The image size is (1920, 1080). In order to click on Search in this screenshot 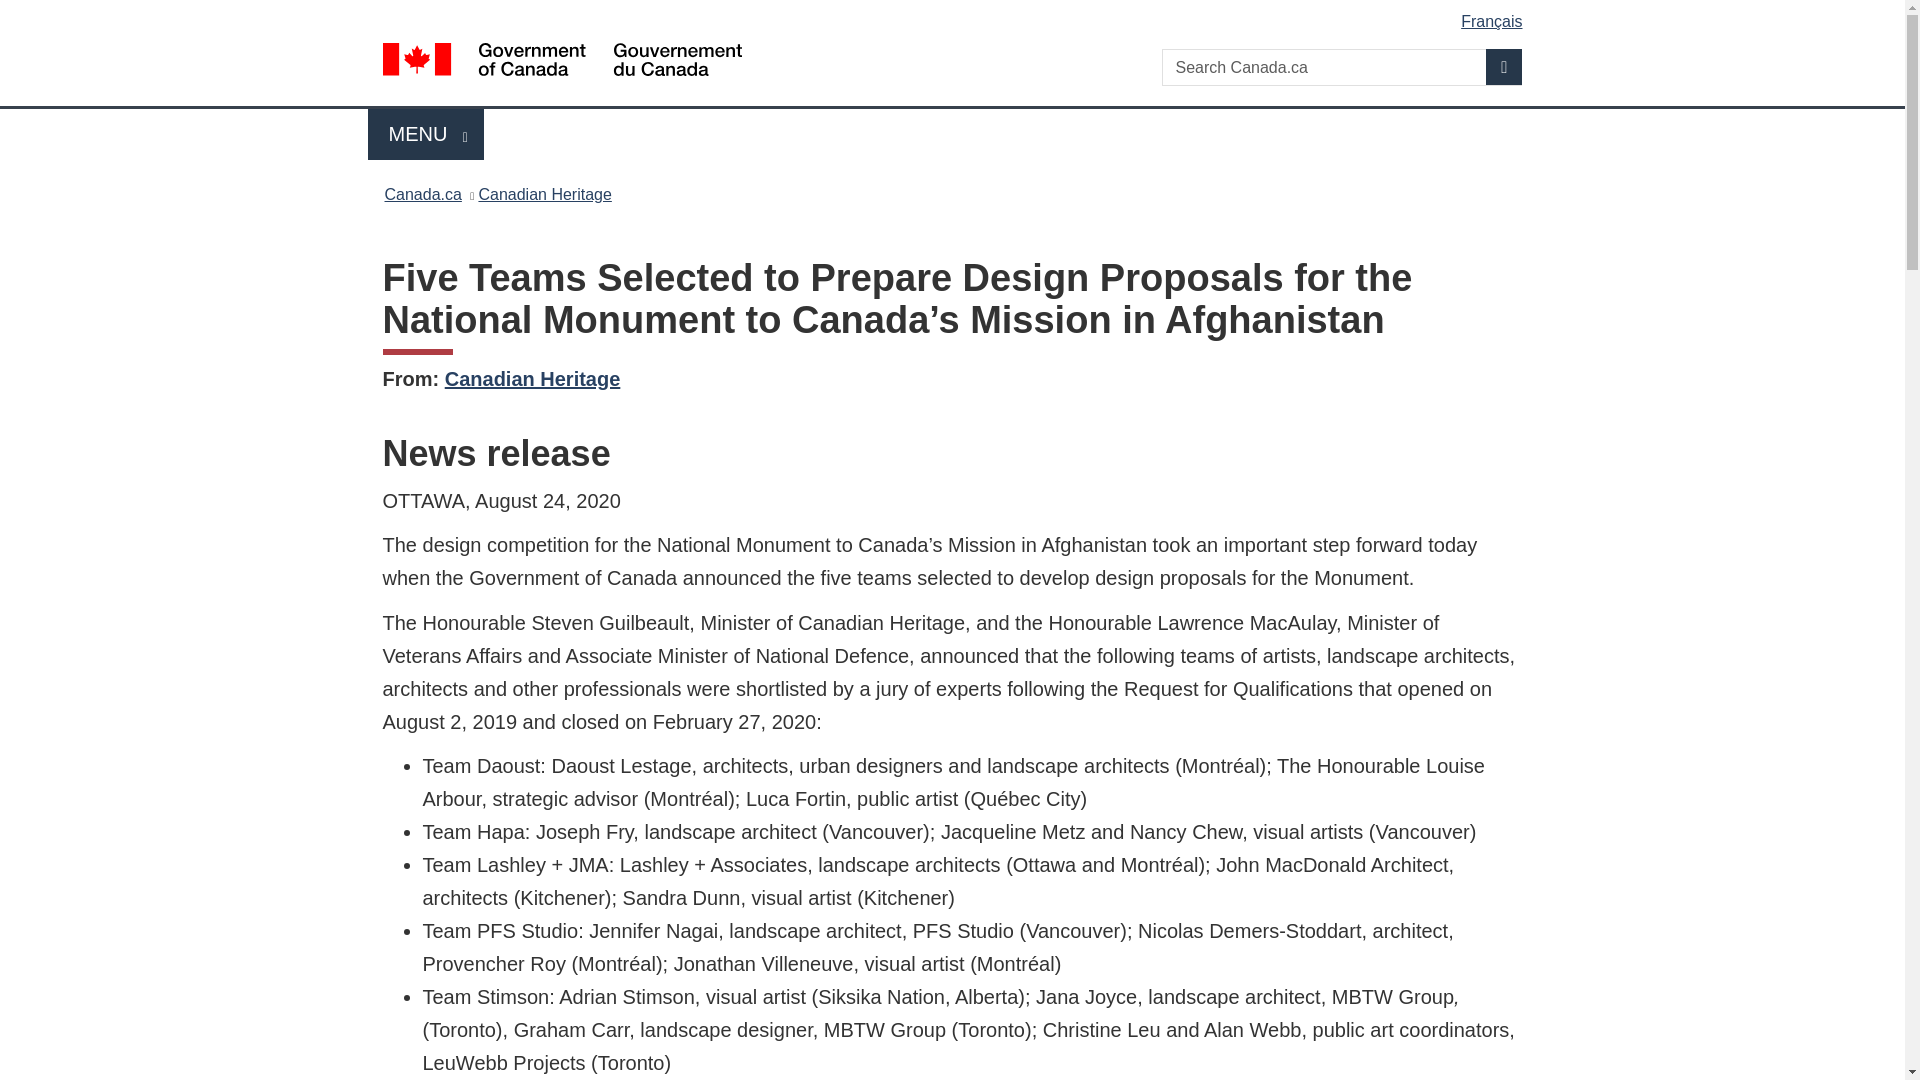, I will do `click(422, 194)`.